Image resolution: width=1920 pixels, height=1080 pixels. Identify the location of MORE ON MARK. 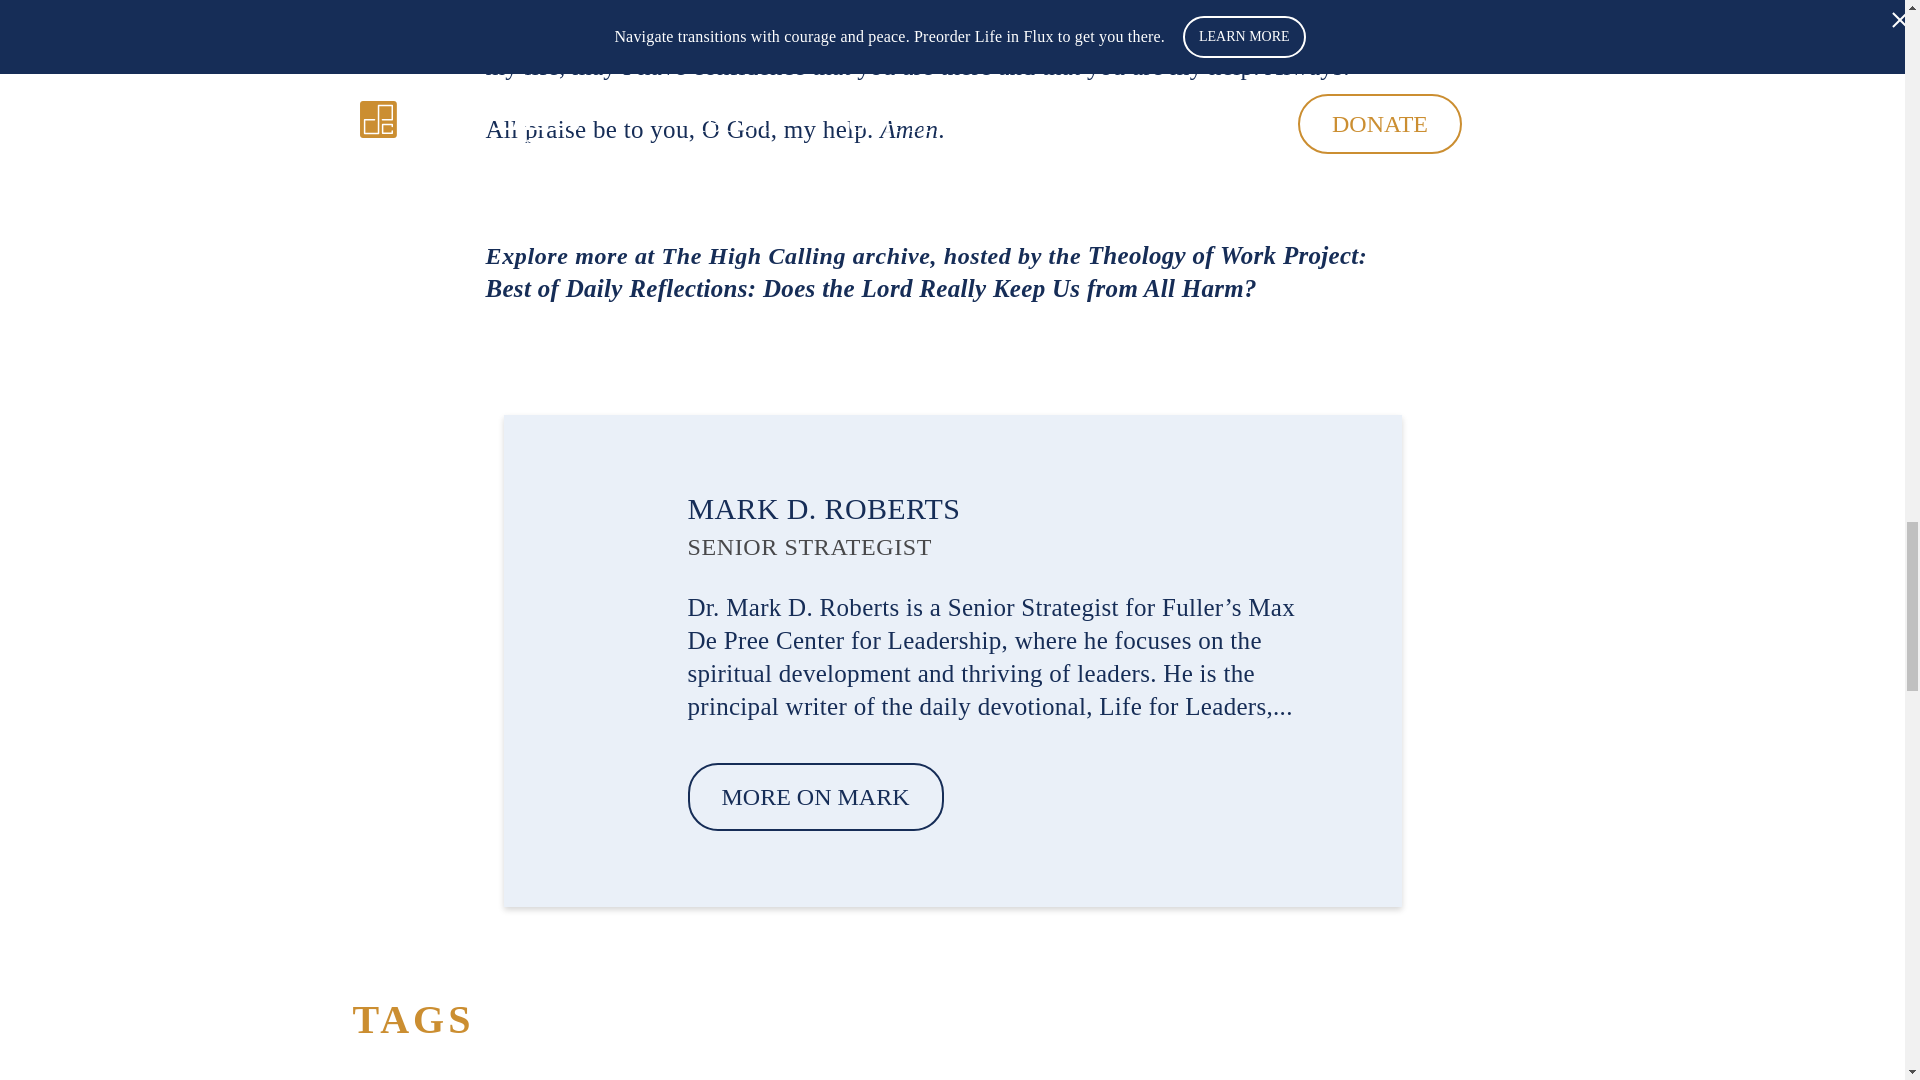
(816, 796).